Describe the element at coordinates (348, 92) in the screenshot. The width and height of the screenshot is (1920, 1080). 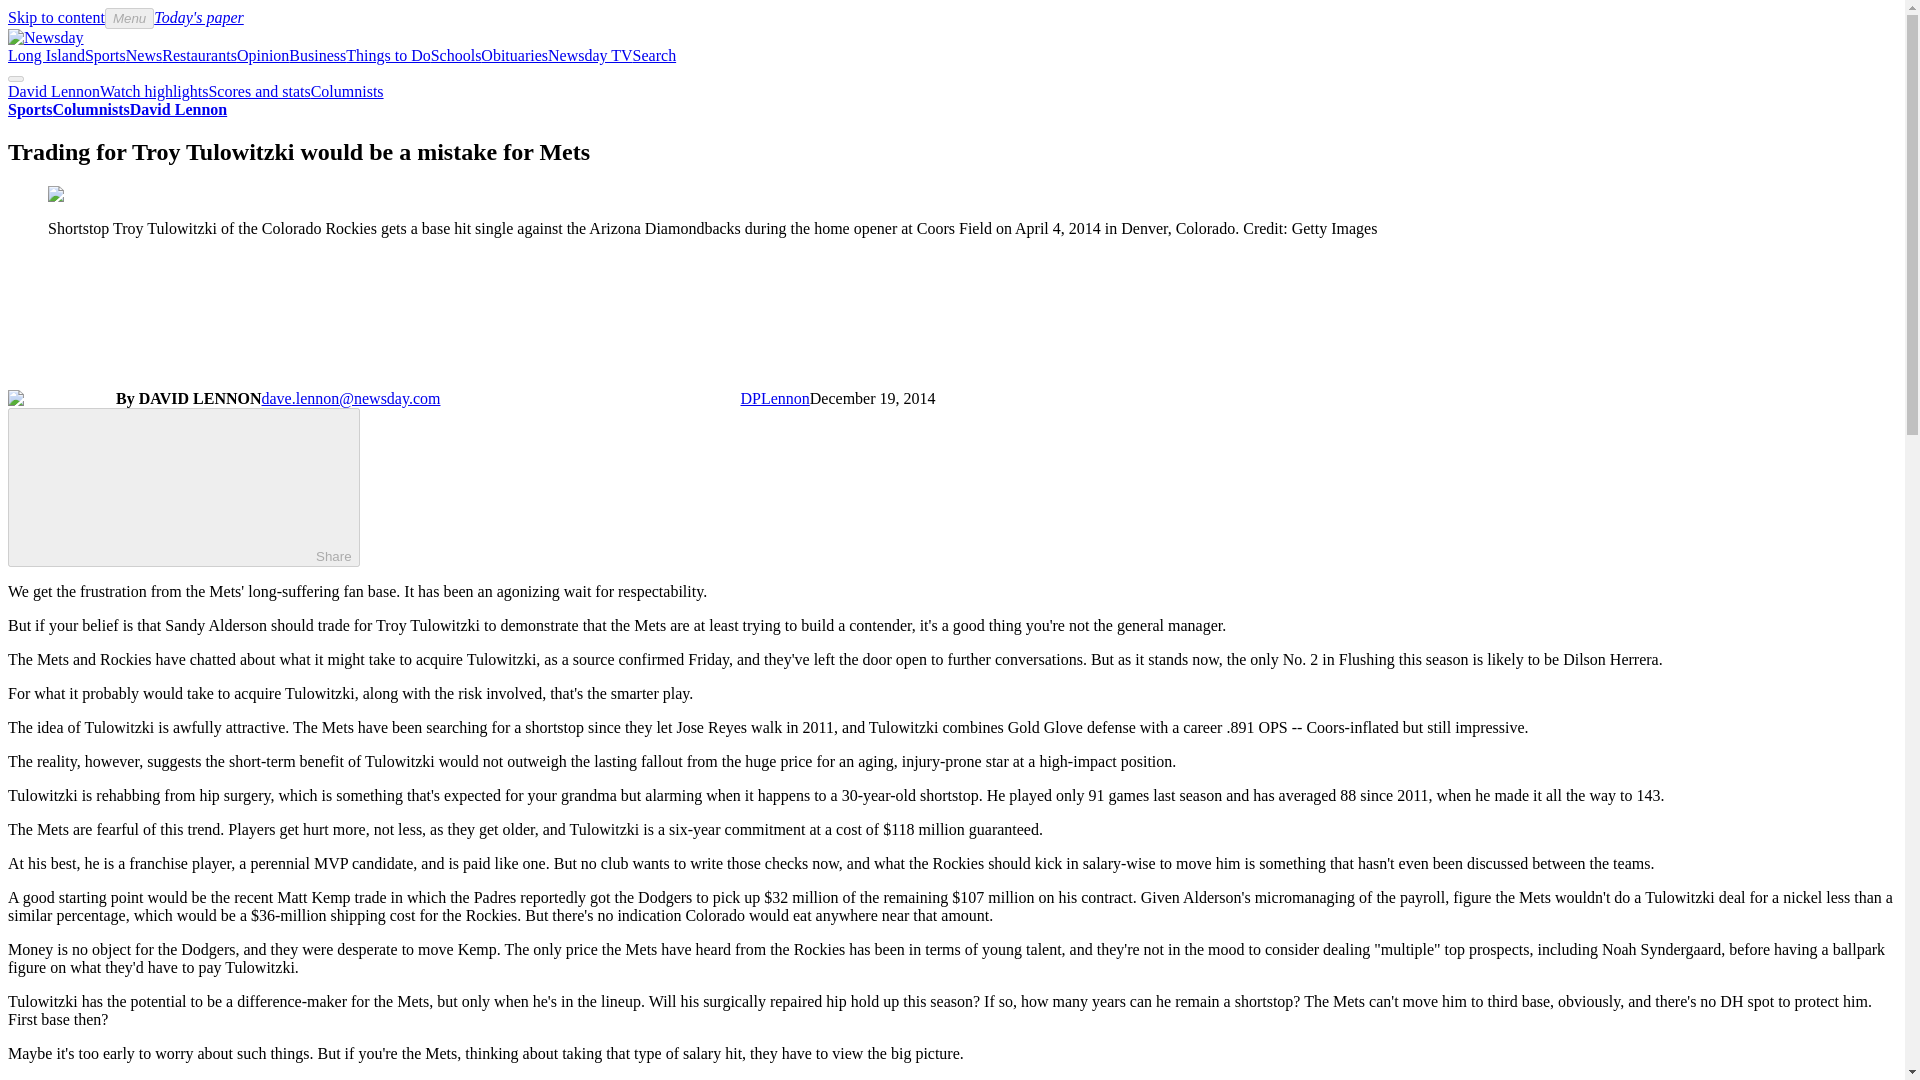
I see `Columnists` at that location.